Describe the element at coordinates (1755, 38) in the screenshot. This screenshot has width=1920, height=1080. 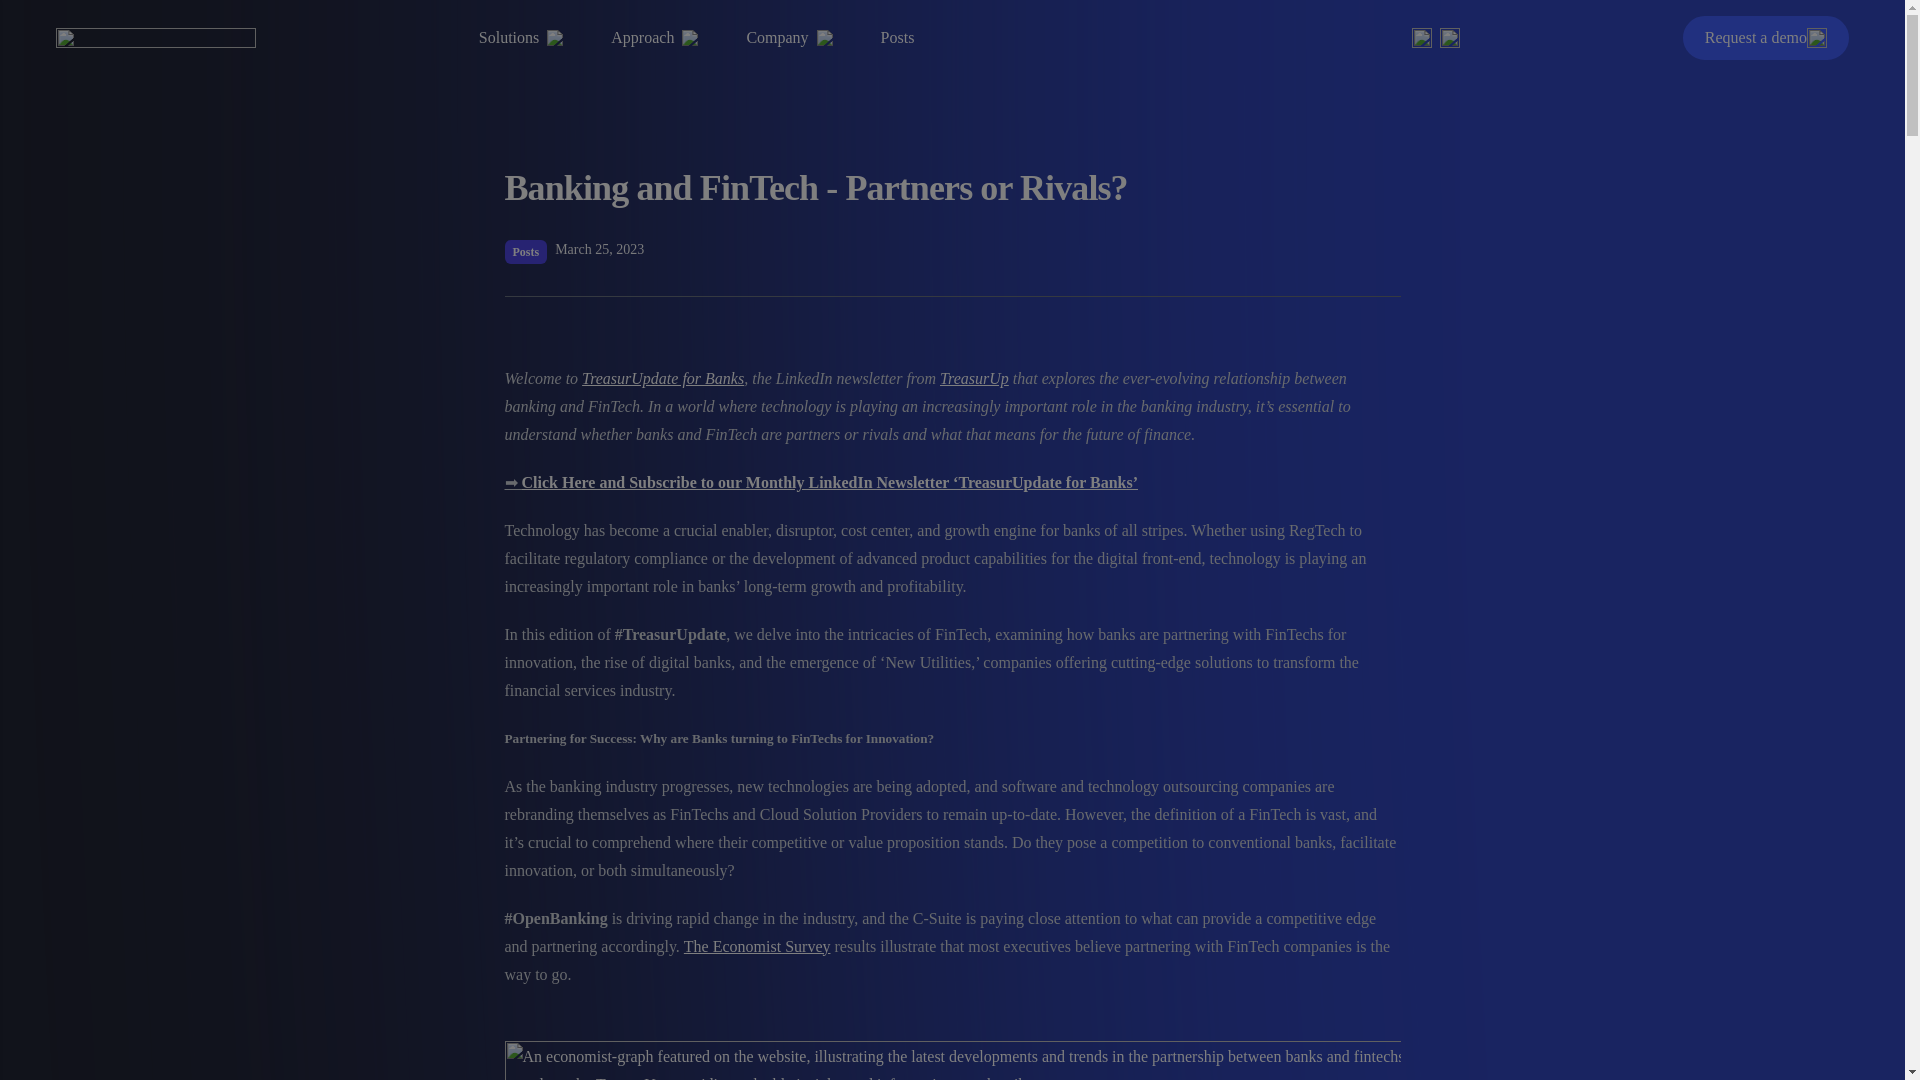
I see `Request a demo` at that location.